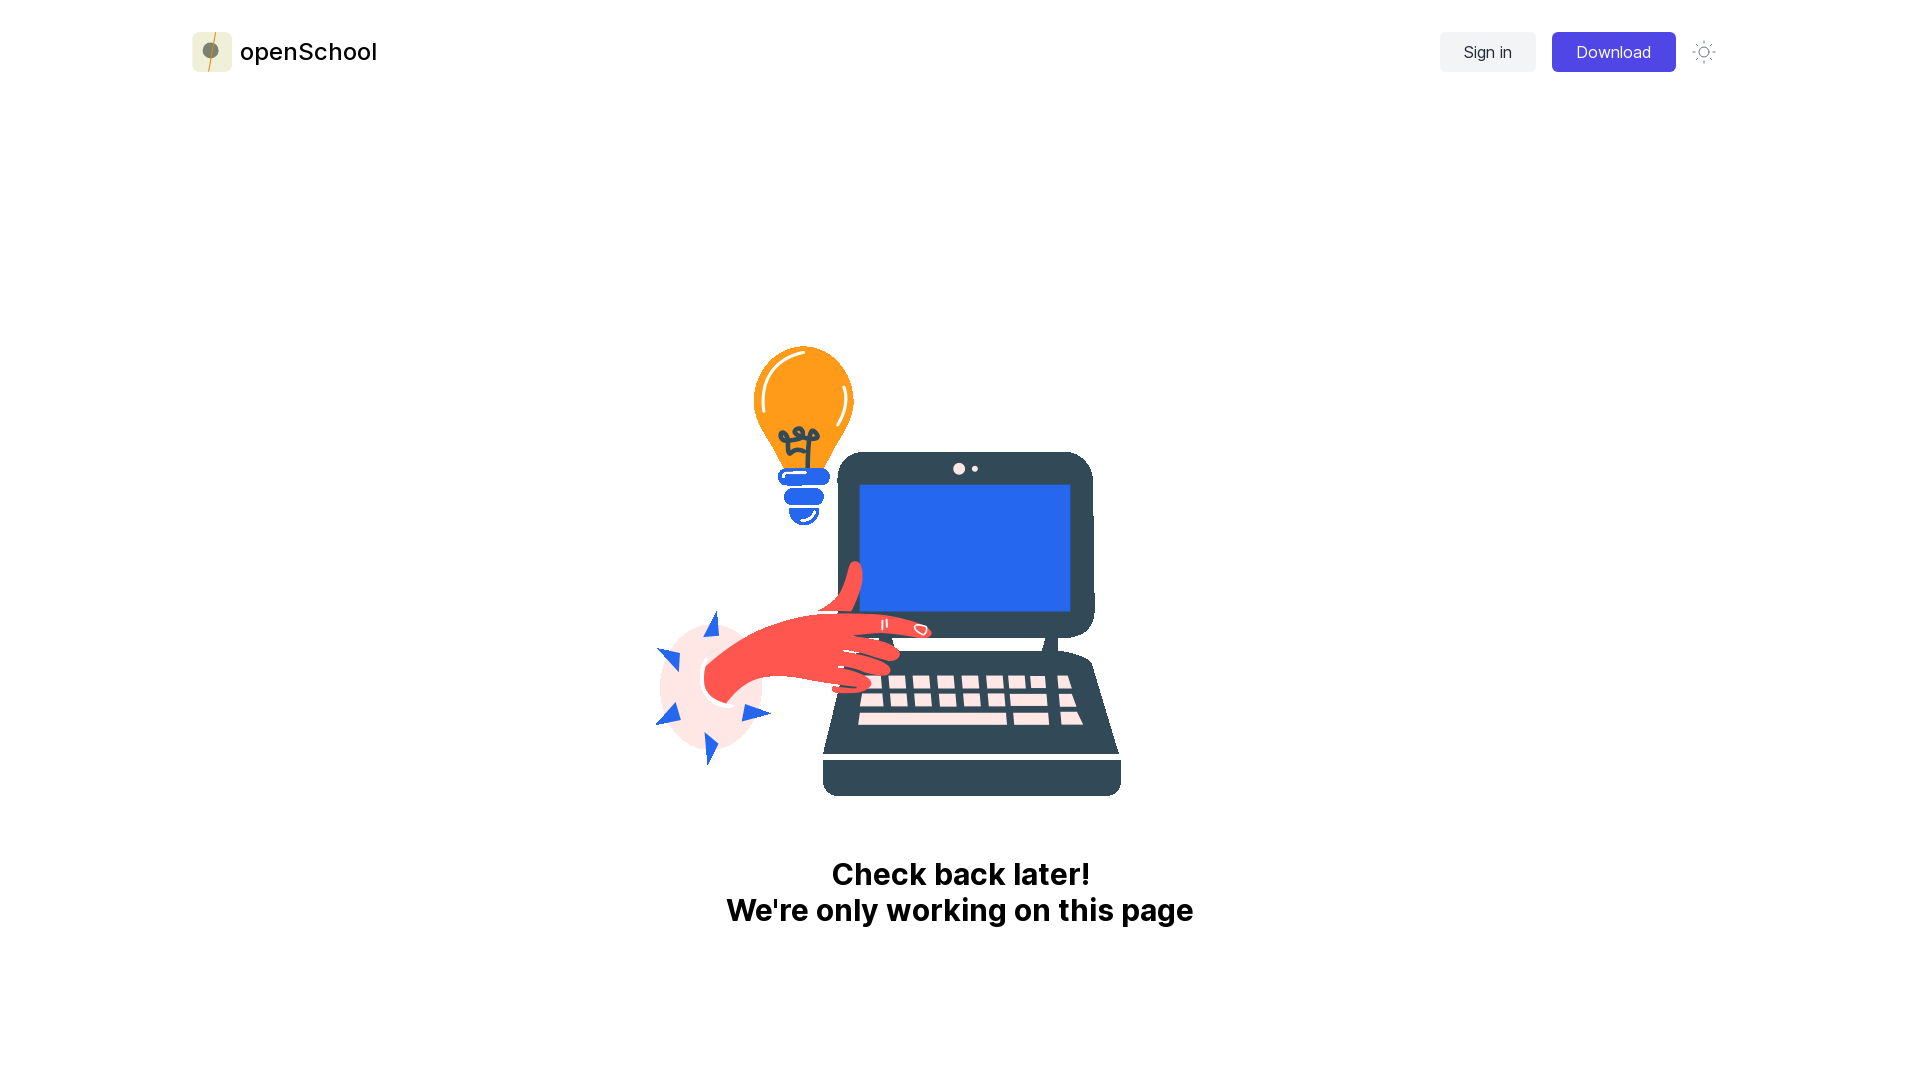 The height and width of the screenshot is (1080, 1920). I want to click on openSchool, so click(284, 52).